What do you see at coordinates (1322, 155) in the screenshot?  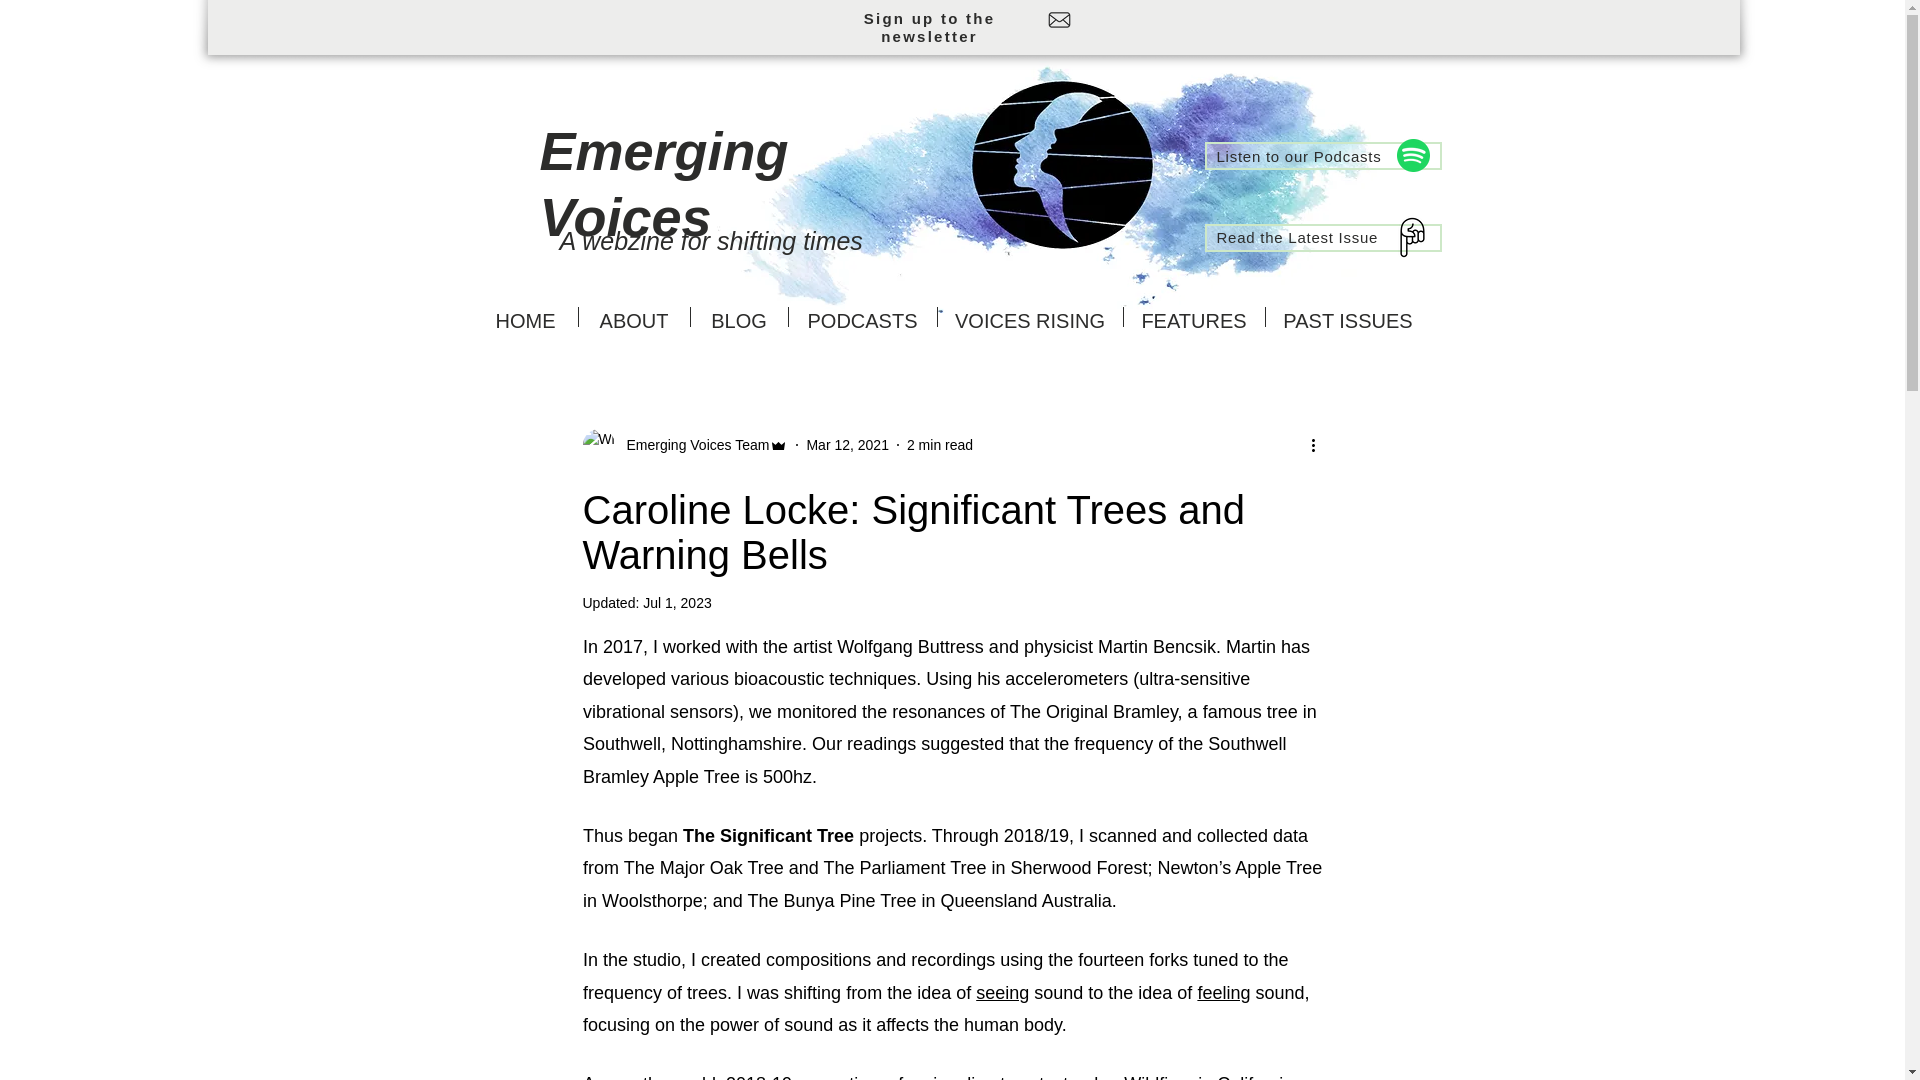 I see `Listen to our Podcasts` at bounding box center [1322, 155].